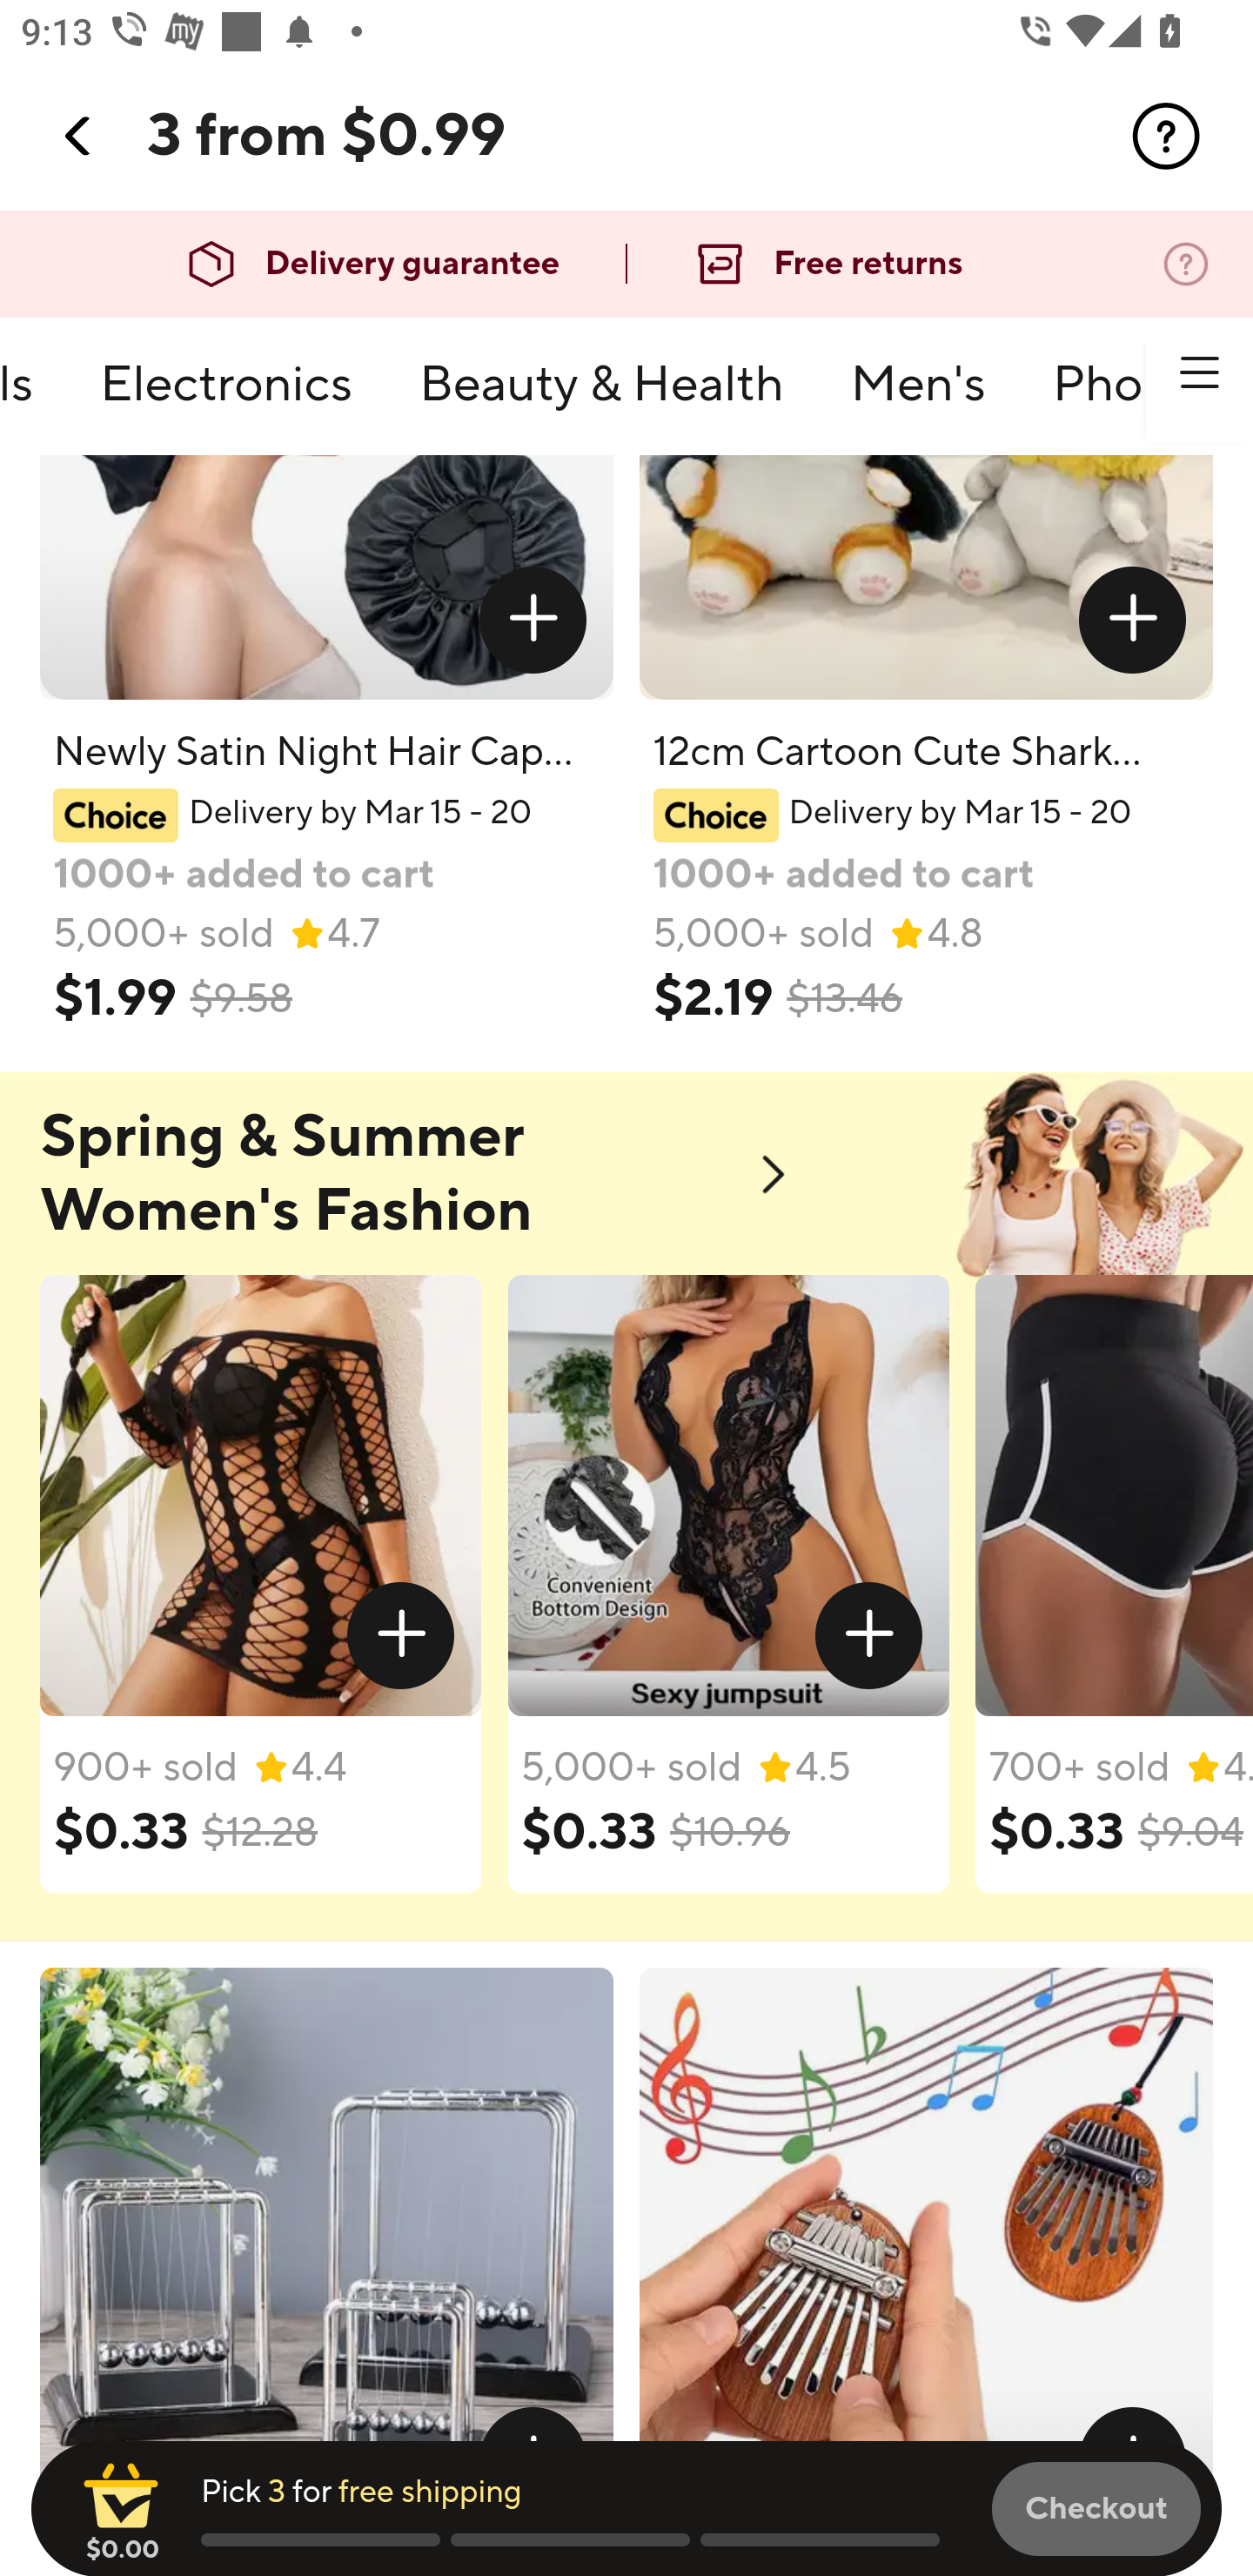  What do you see at coordinates (1199, 372) in the screenshot?
I see `` at bounding box center [1199, 372].